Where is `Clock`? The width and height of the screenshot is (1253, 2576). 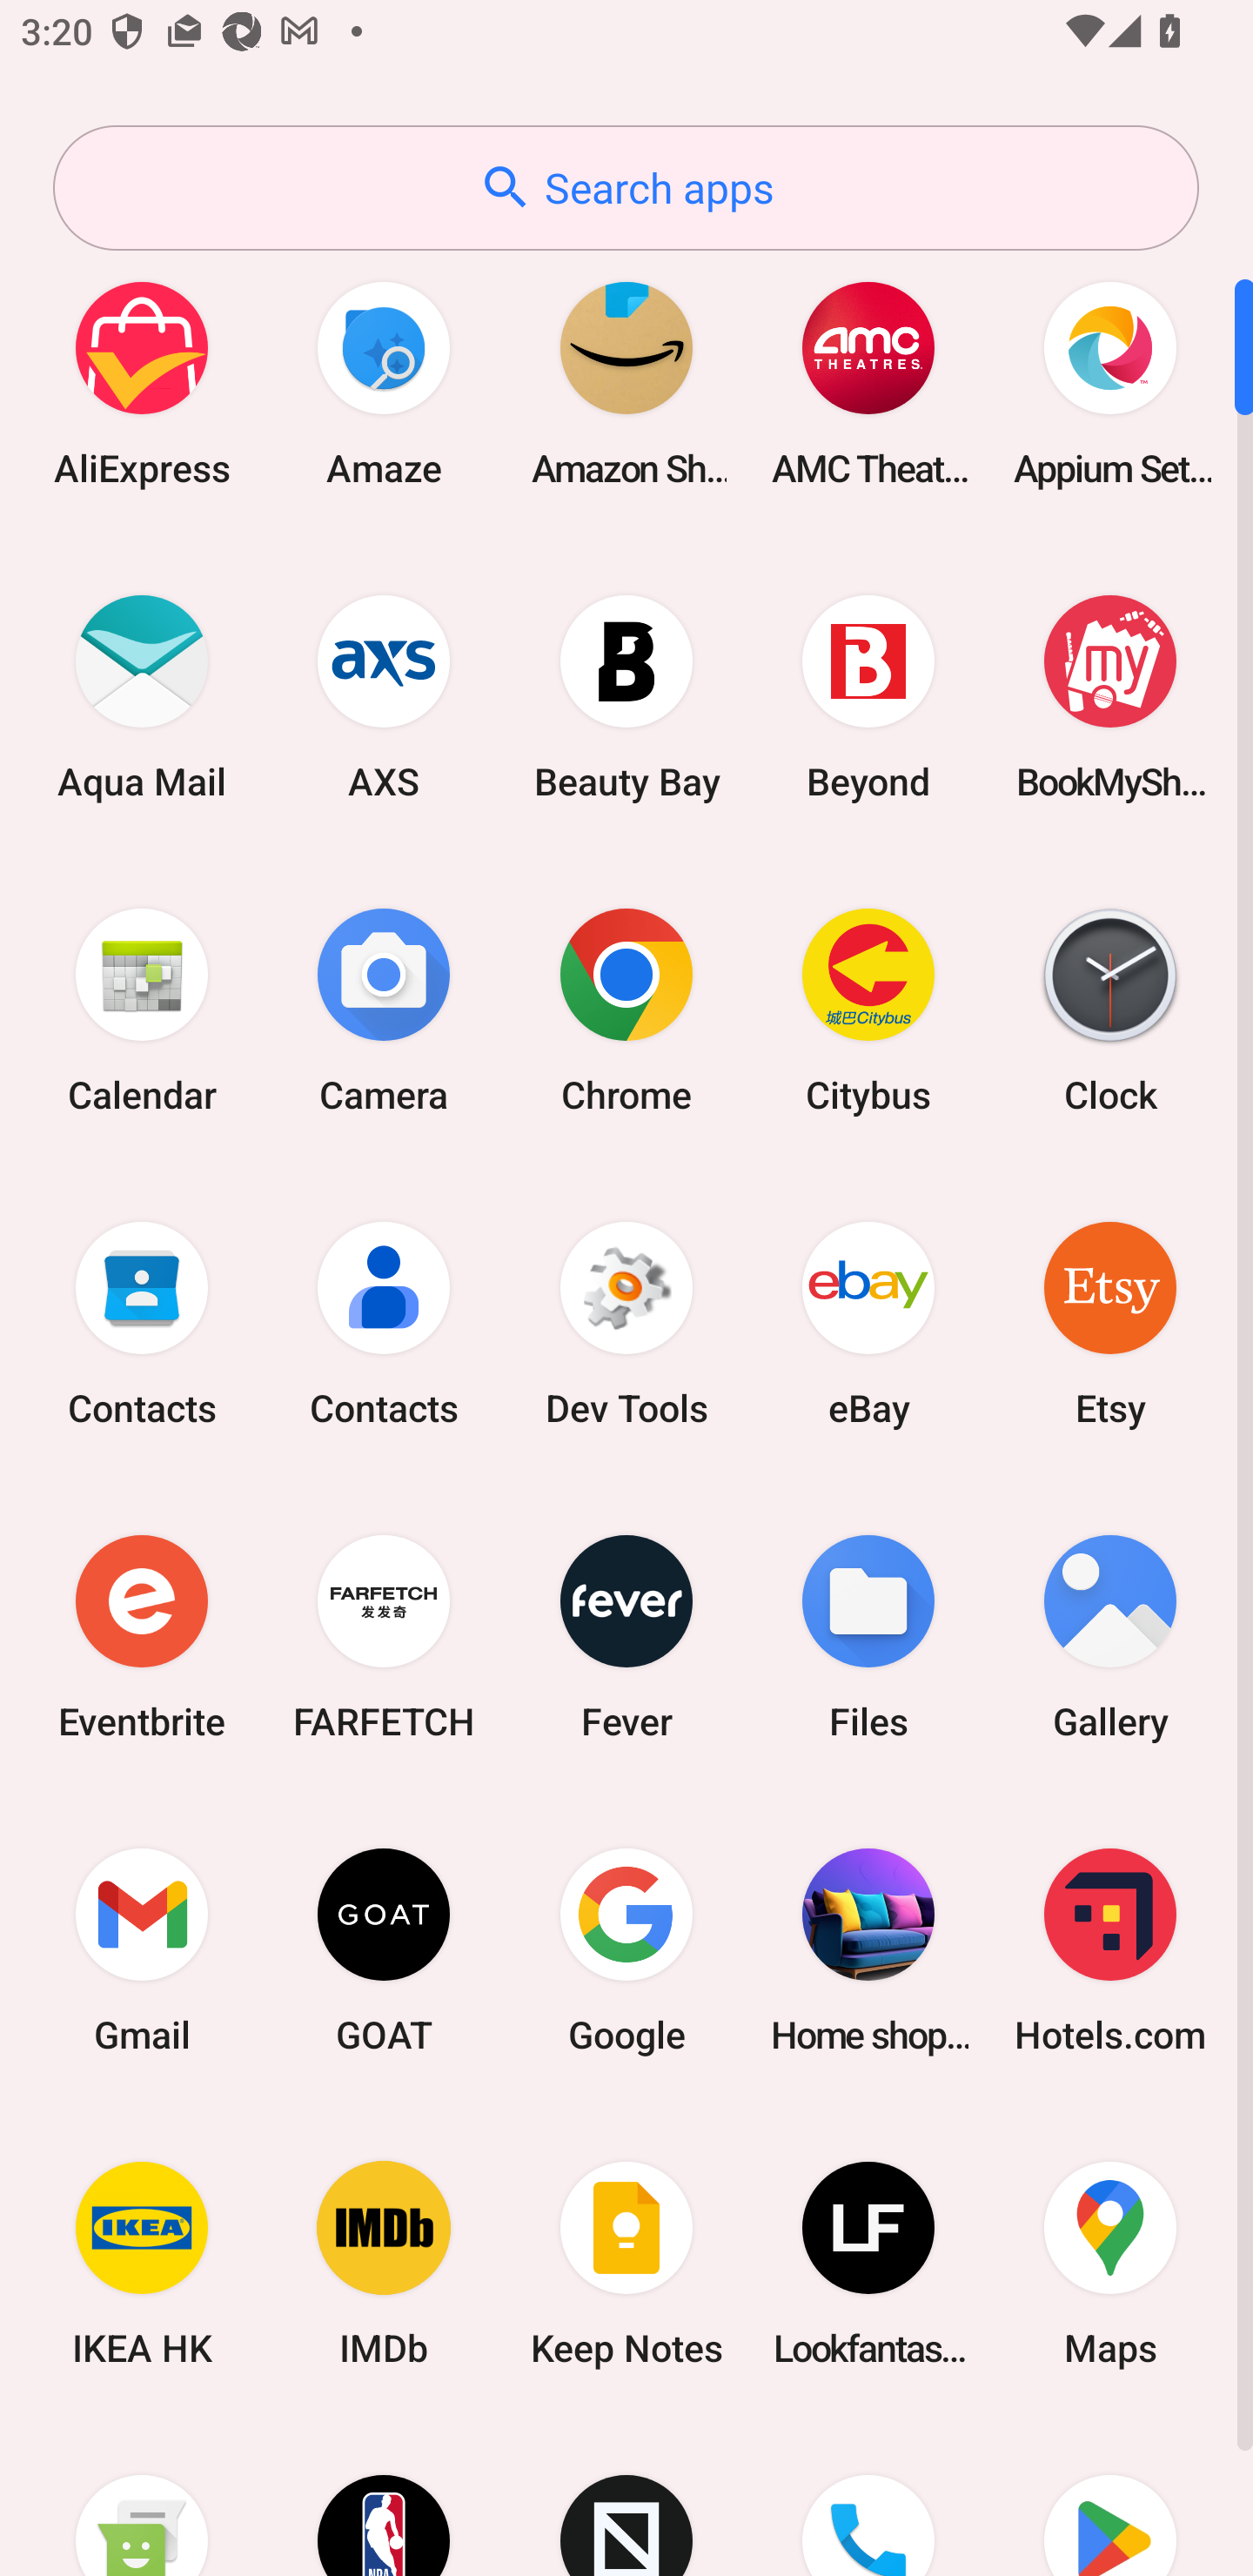
Clock is located at coordinates (1110, 1010).